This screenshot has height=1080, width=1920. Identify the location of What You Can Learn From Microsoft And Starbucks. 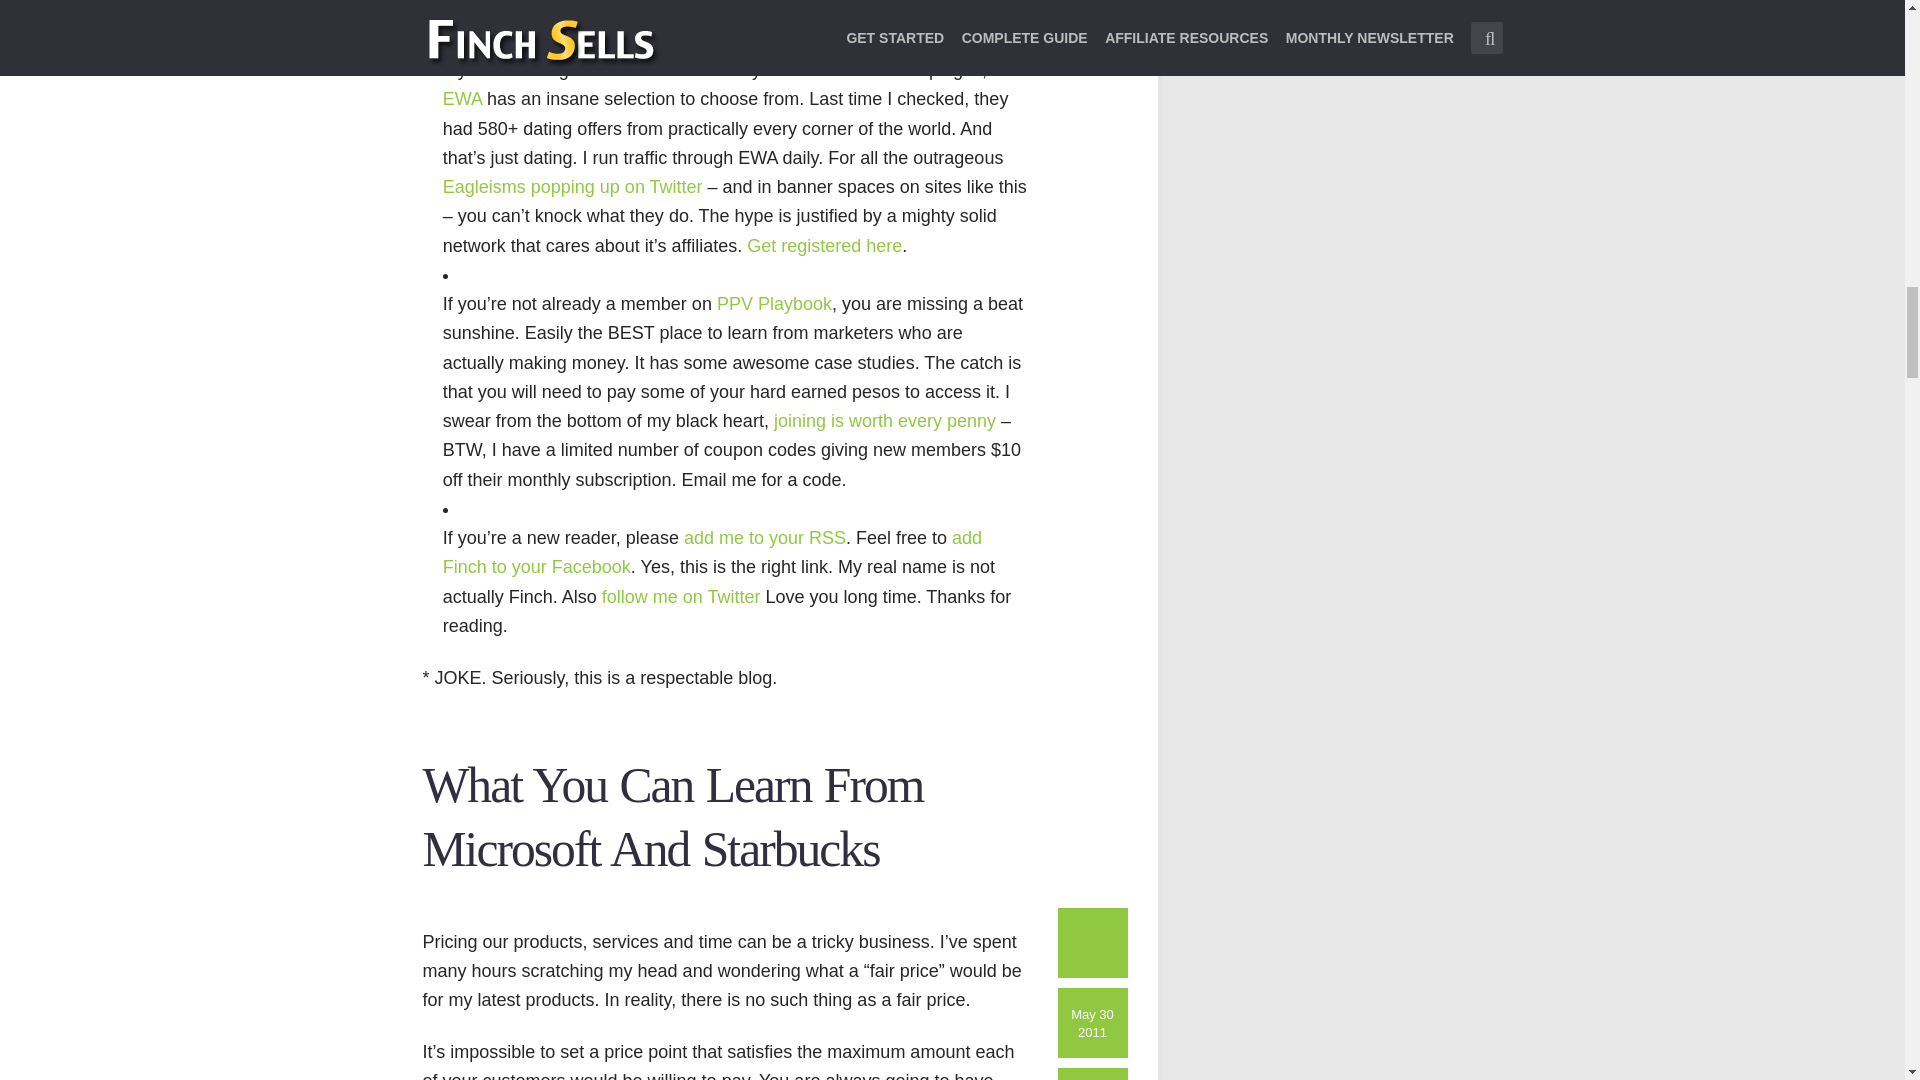
(672, 817).